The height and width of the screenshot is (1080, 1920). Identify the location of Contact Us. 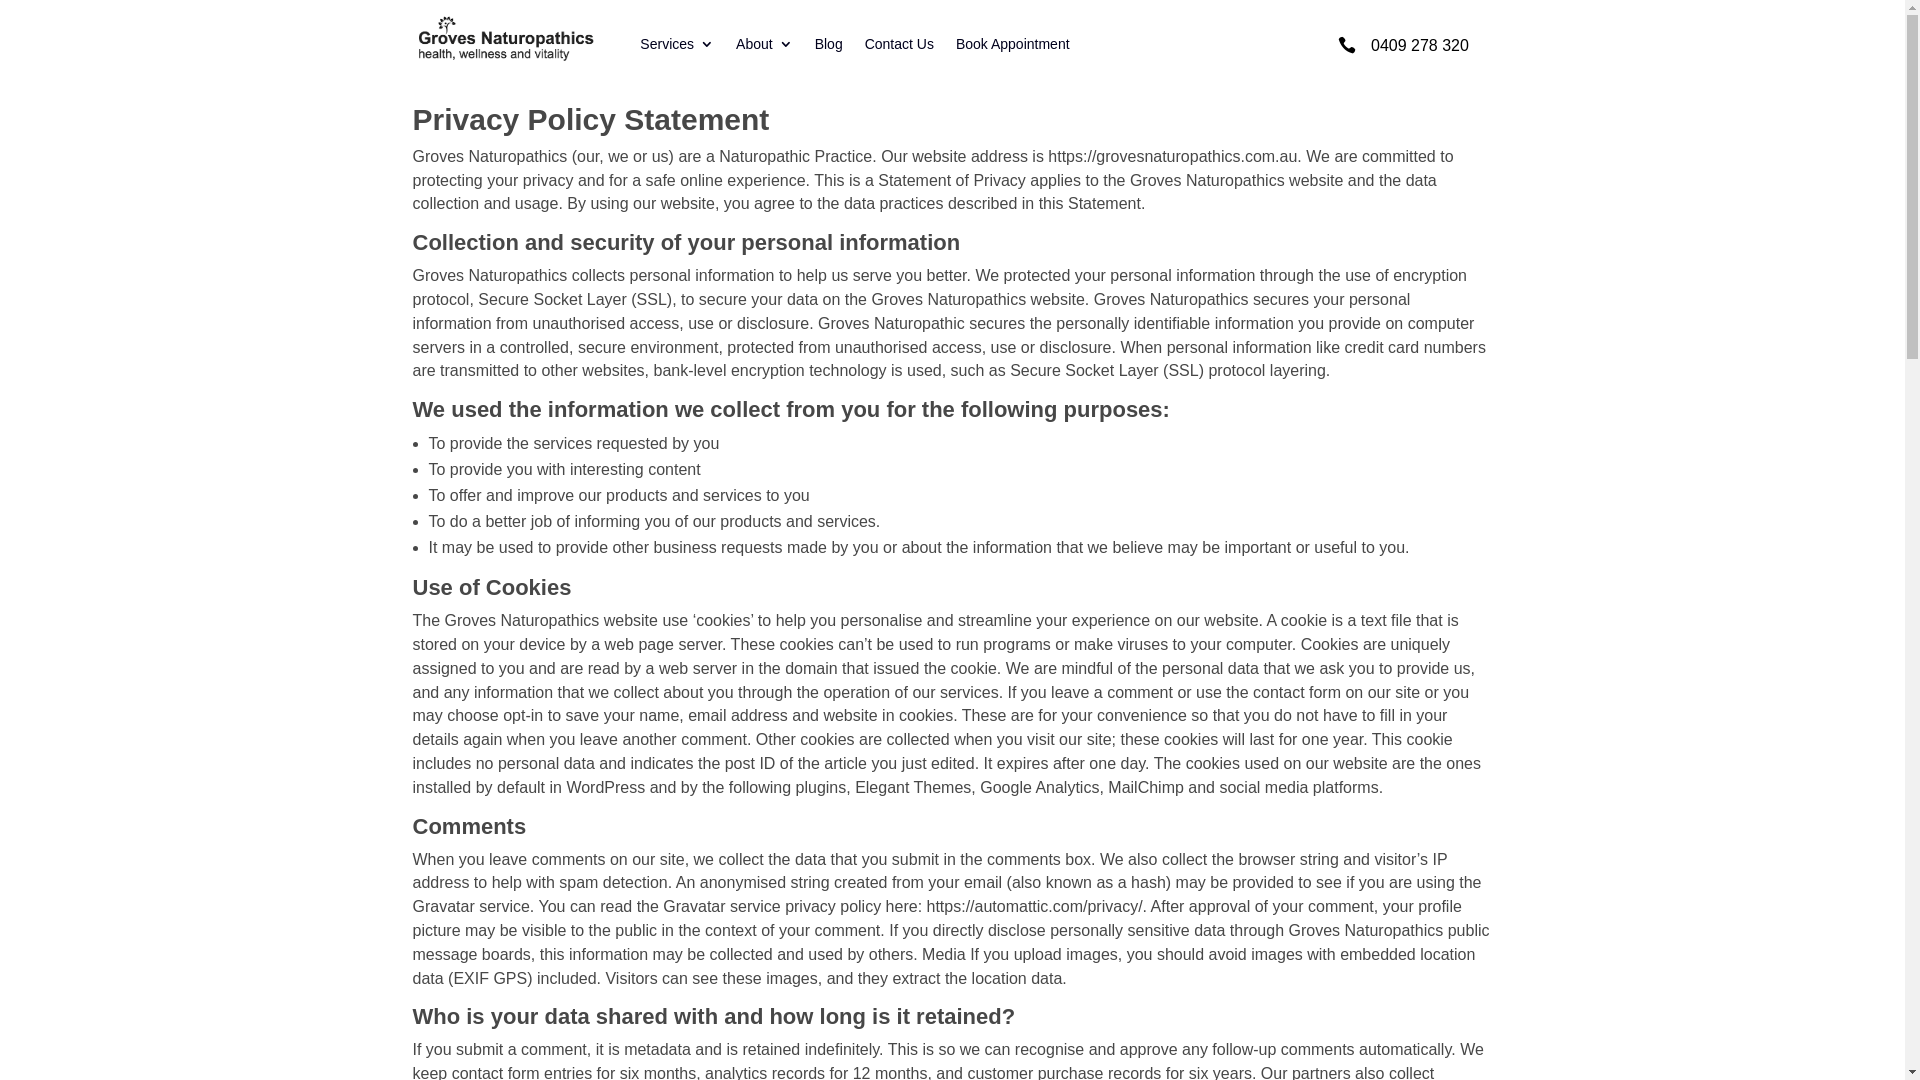
(900, 48).